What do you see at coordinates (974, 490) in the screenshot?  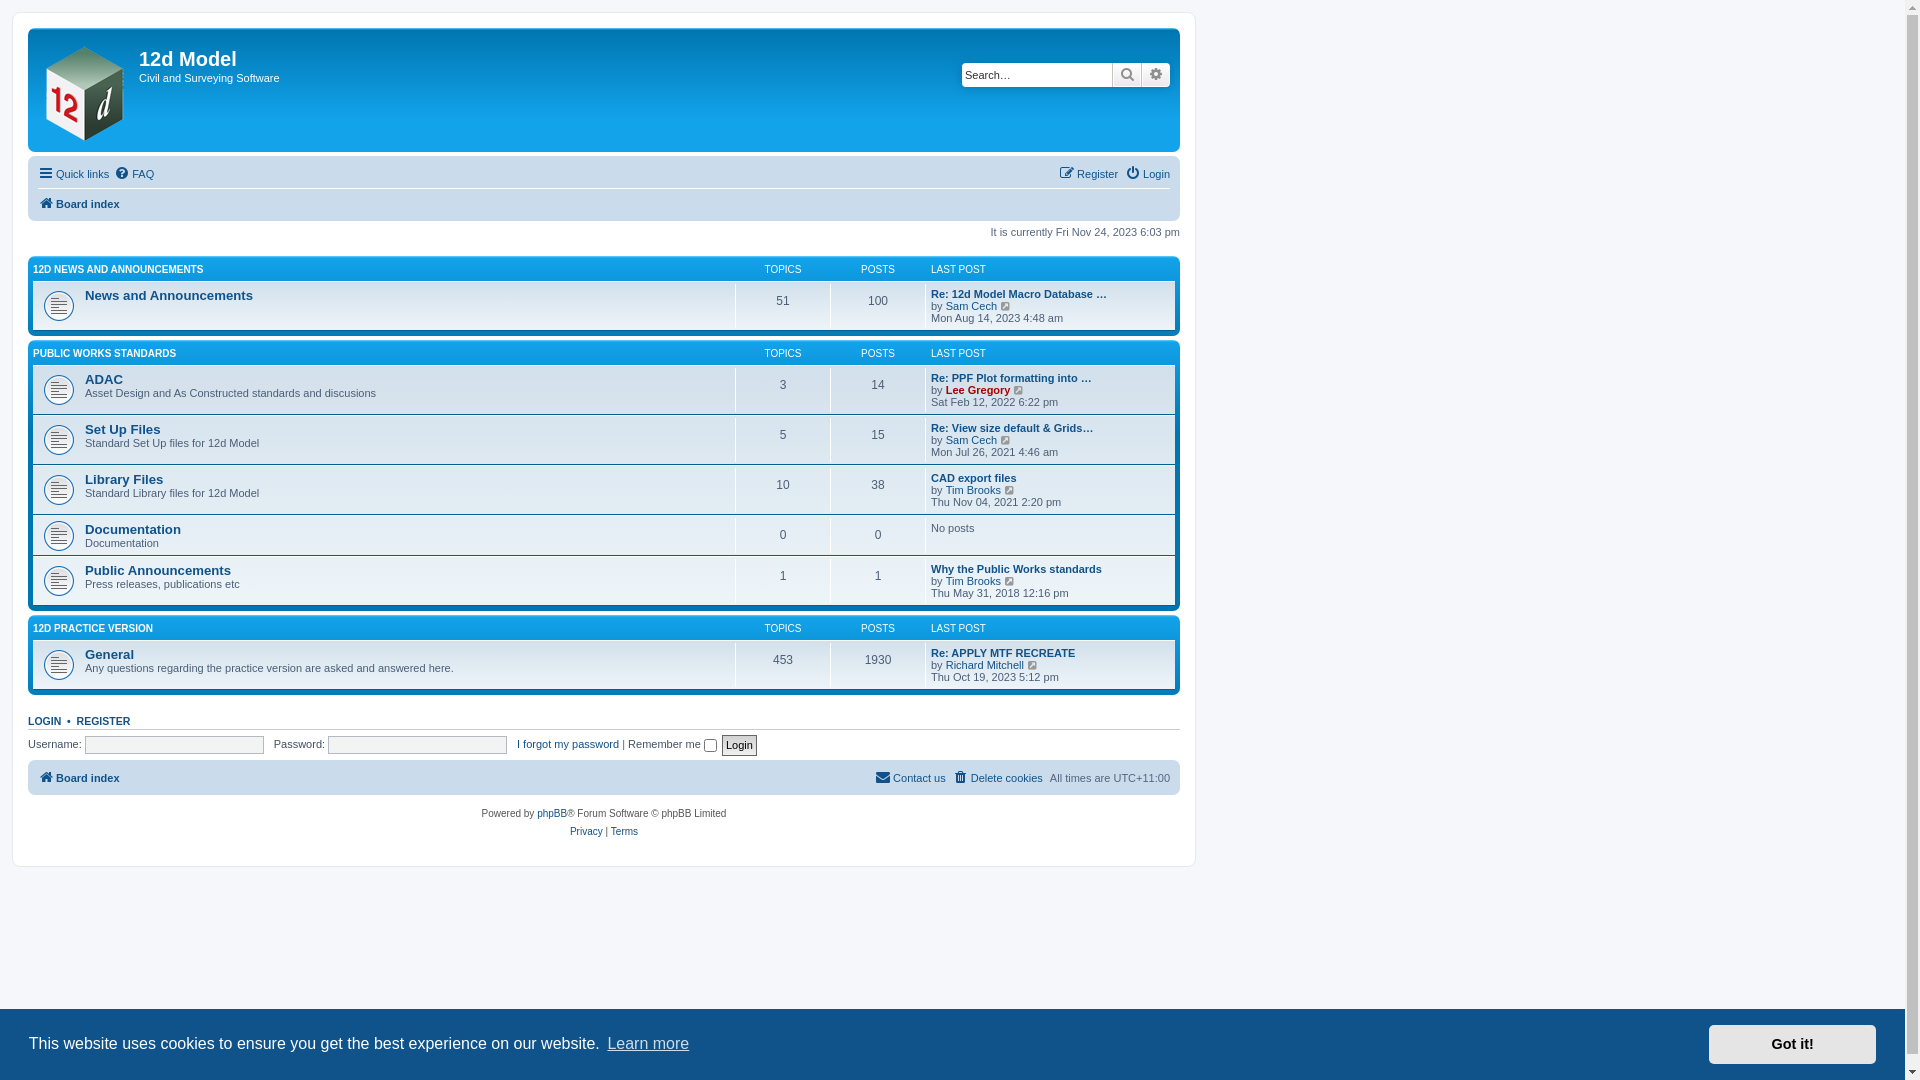 I see `Tim Brooks` at bounding box center [974, 490].